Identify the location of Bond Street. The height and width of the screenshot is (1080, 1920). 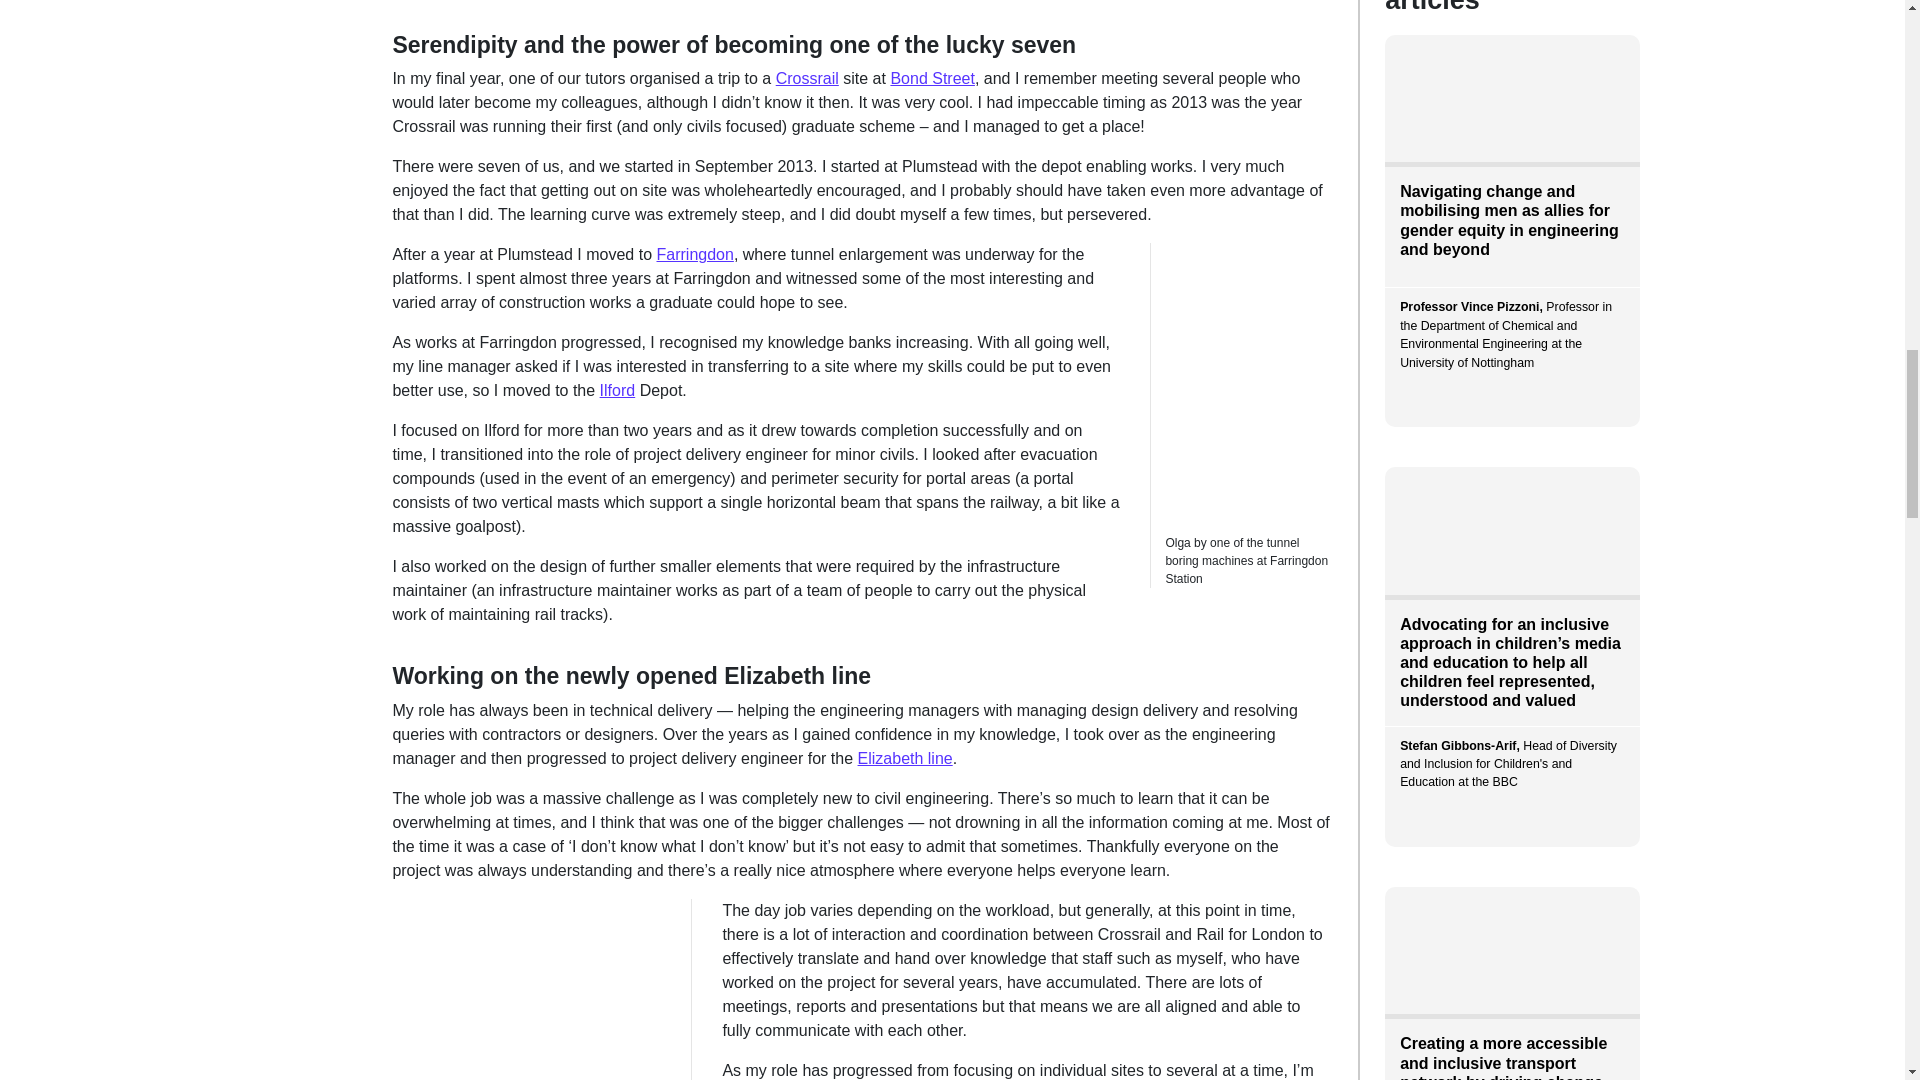
(932, 78).